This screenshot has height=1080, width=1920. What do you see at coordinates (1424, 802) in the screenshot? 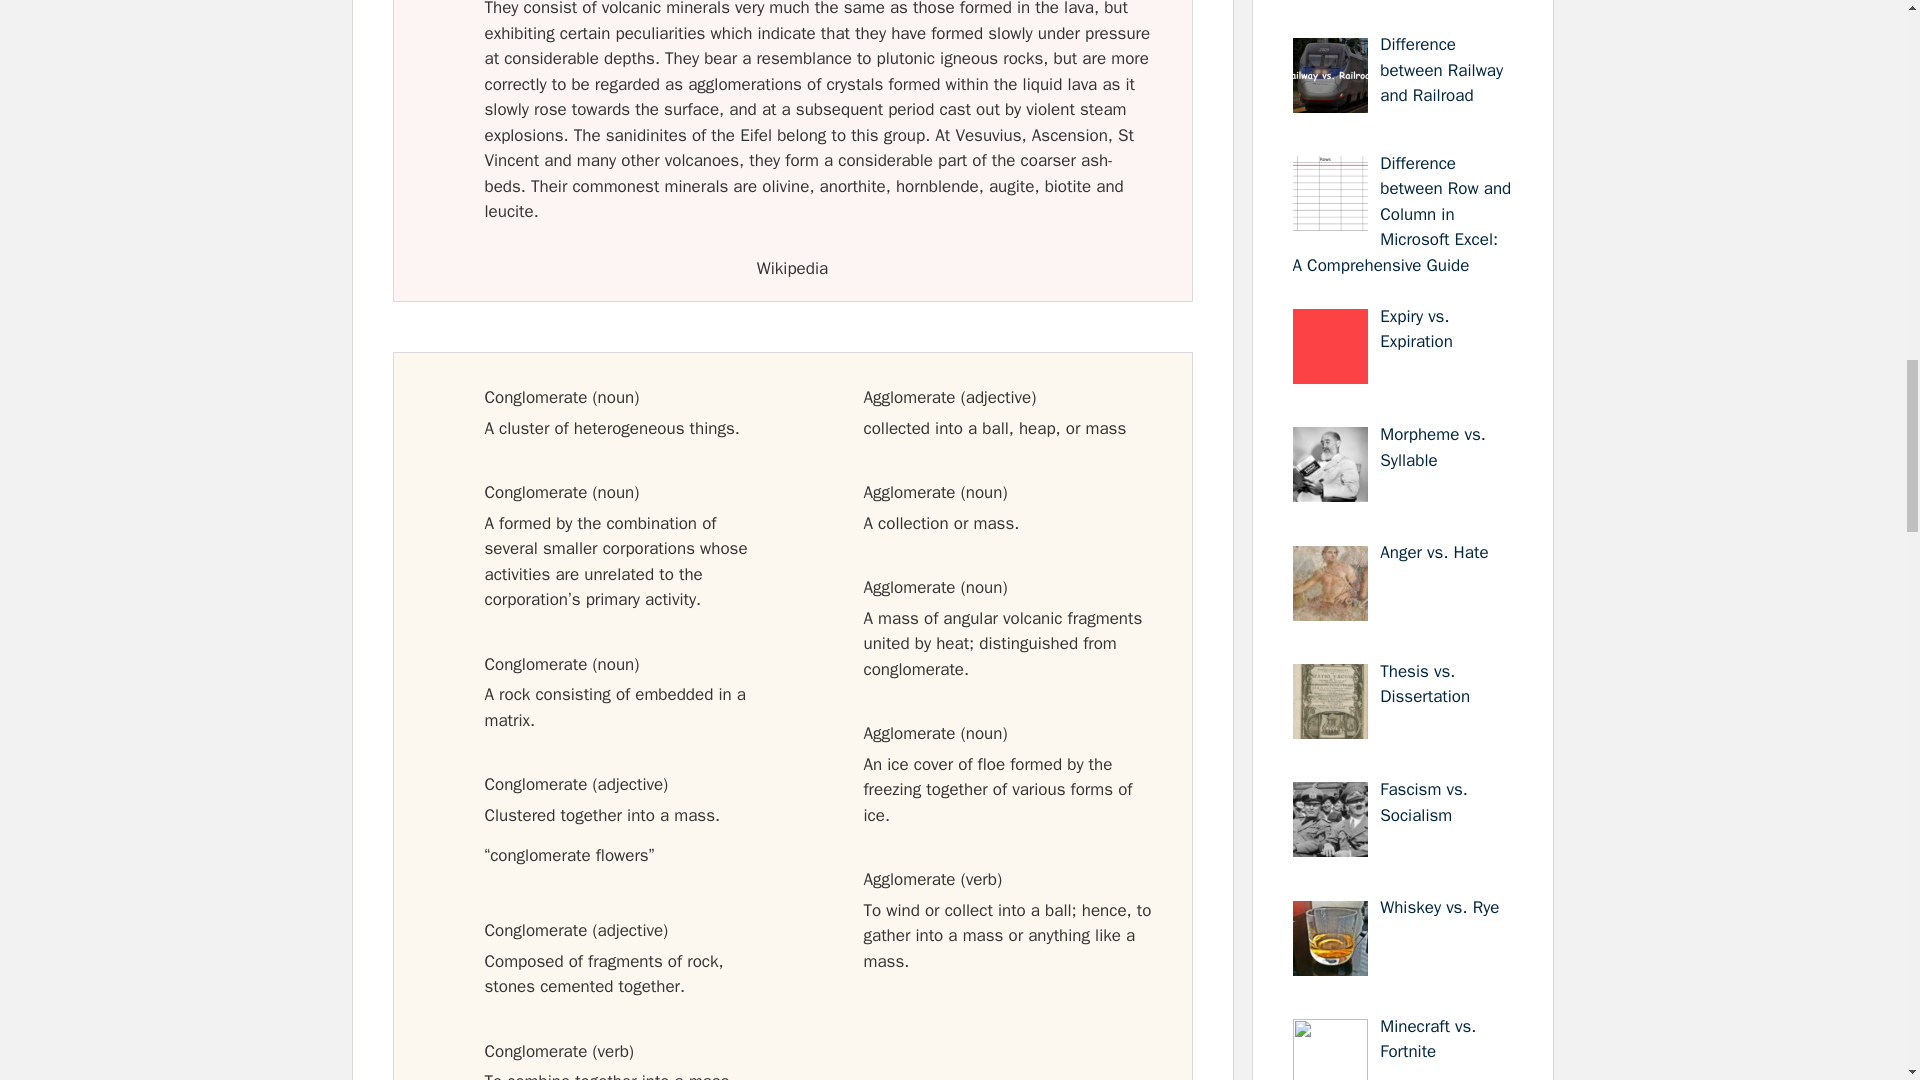
I see `Fascism vs. Socialism` at bounding box center [1424, 802].